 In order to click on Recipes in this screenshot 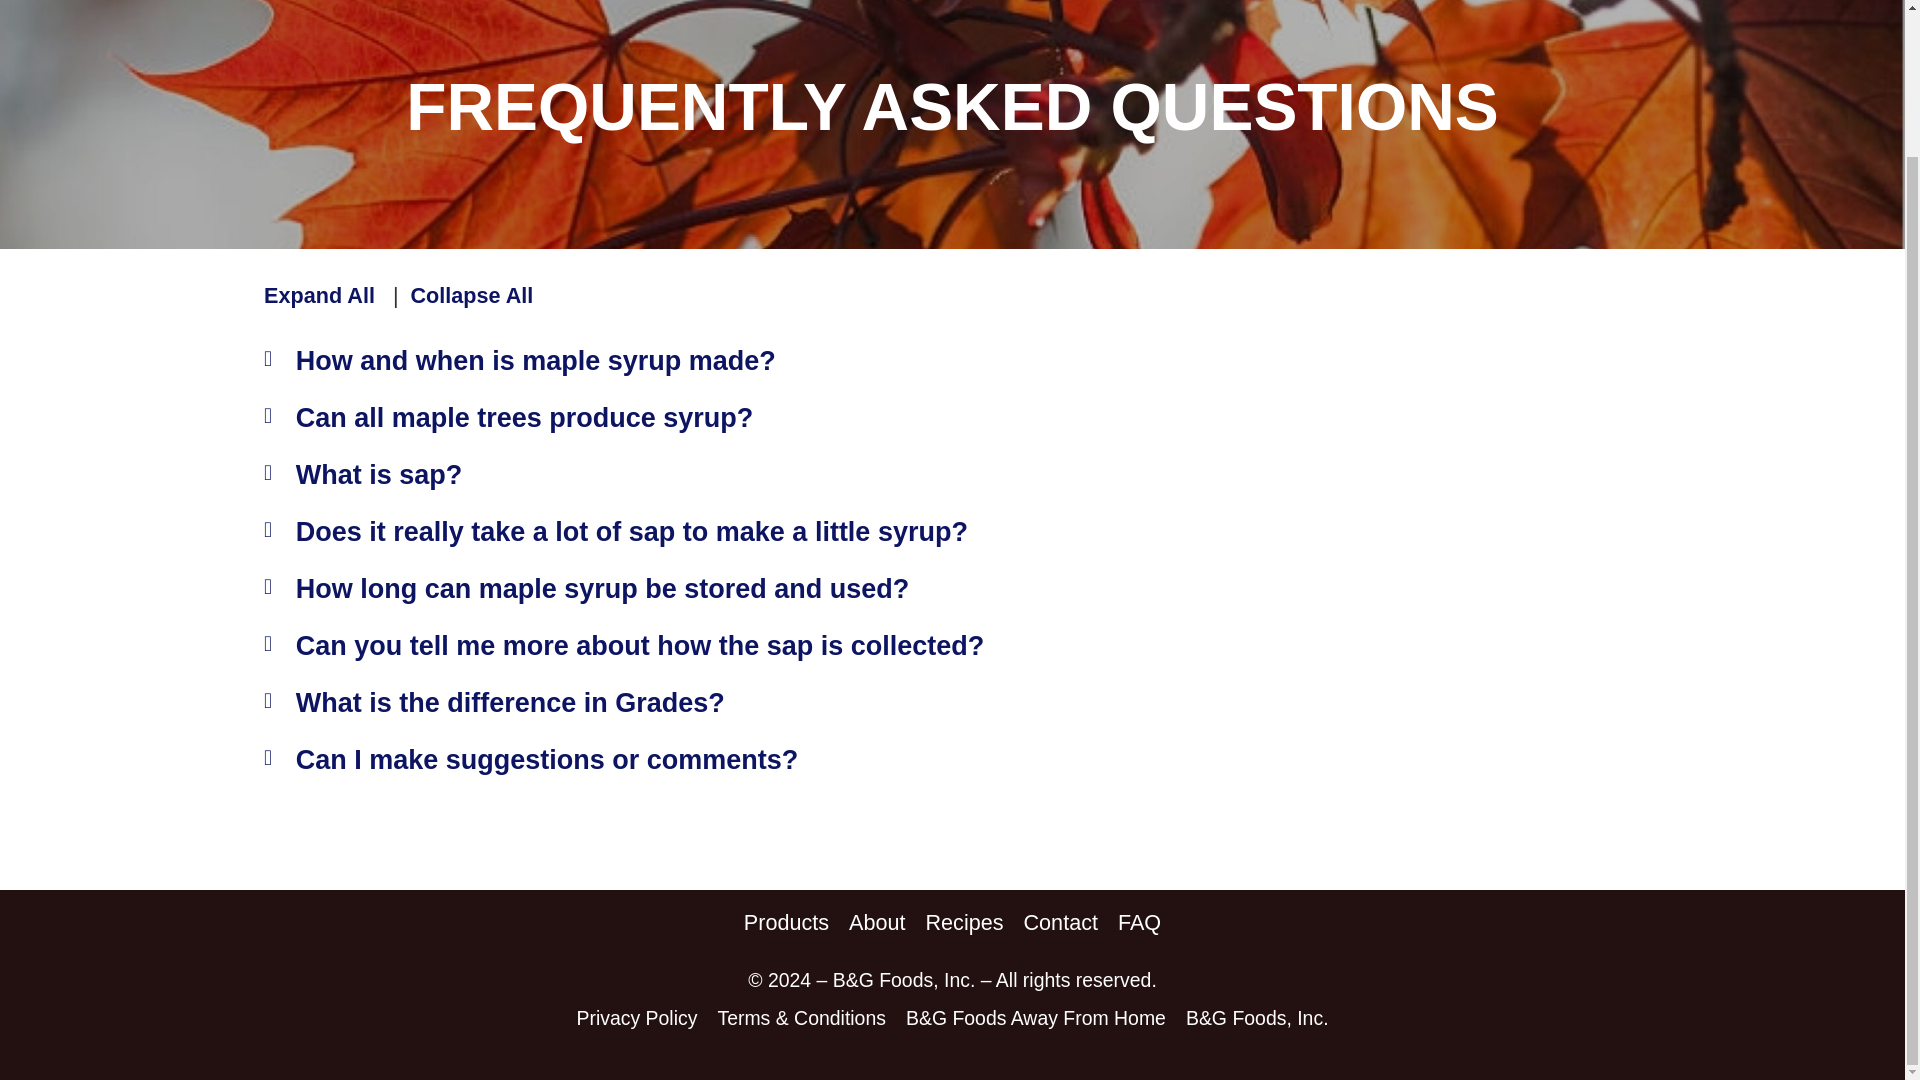, I will do `click(964, 922)`.